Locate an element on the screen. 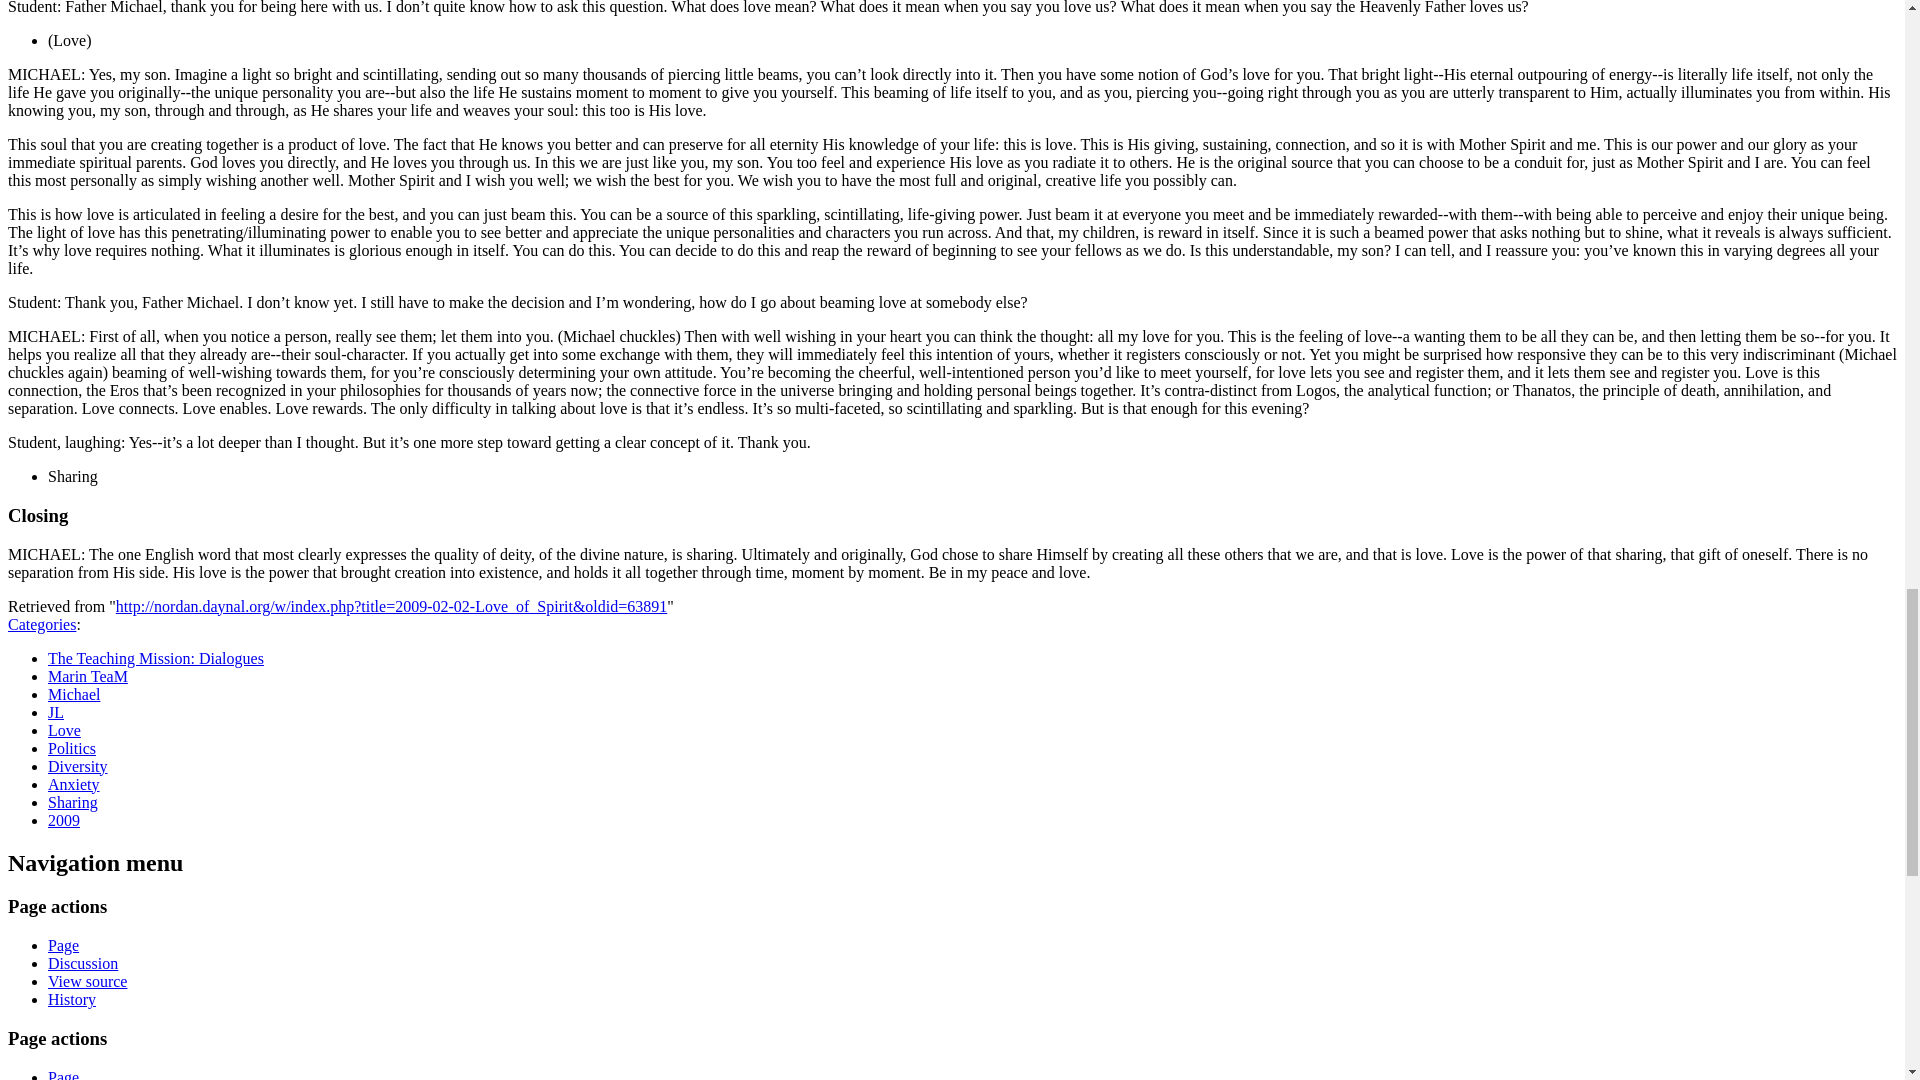 The image size is (1920, 1080). Category:JL is located at coordinates (56, 712).